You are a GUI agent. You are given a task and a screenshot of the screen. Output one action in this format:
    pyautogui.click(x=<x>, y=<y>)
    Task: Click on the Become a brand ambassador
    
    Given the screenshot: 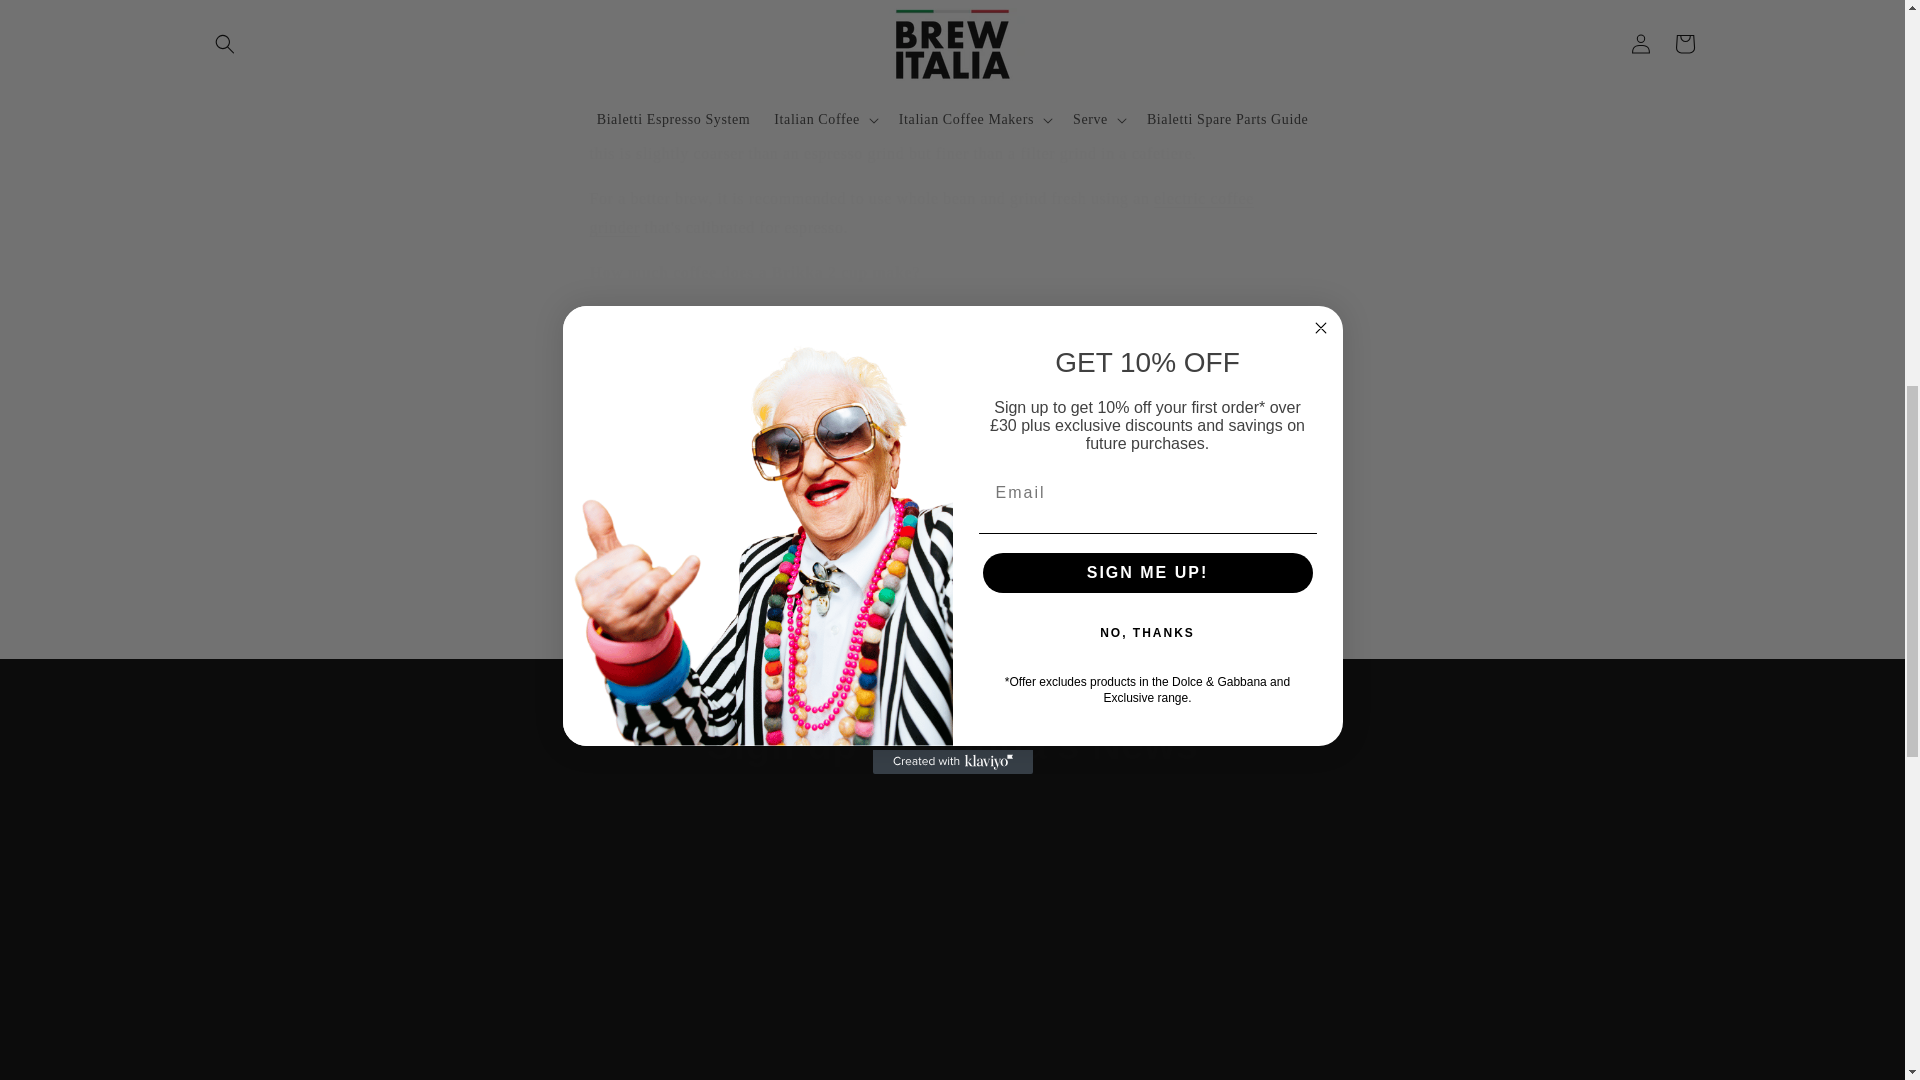 What is the action you would take?
    pyautogui.click(x=1516, y=1044)
    